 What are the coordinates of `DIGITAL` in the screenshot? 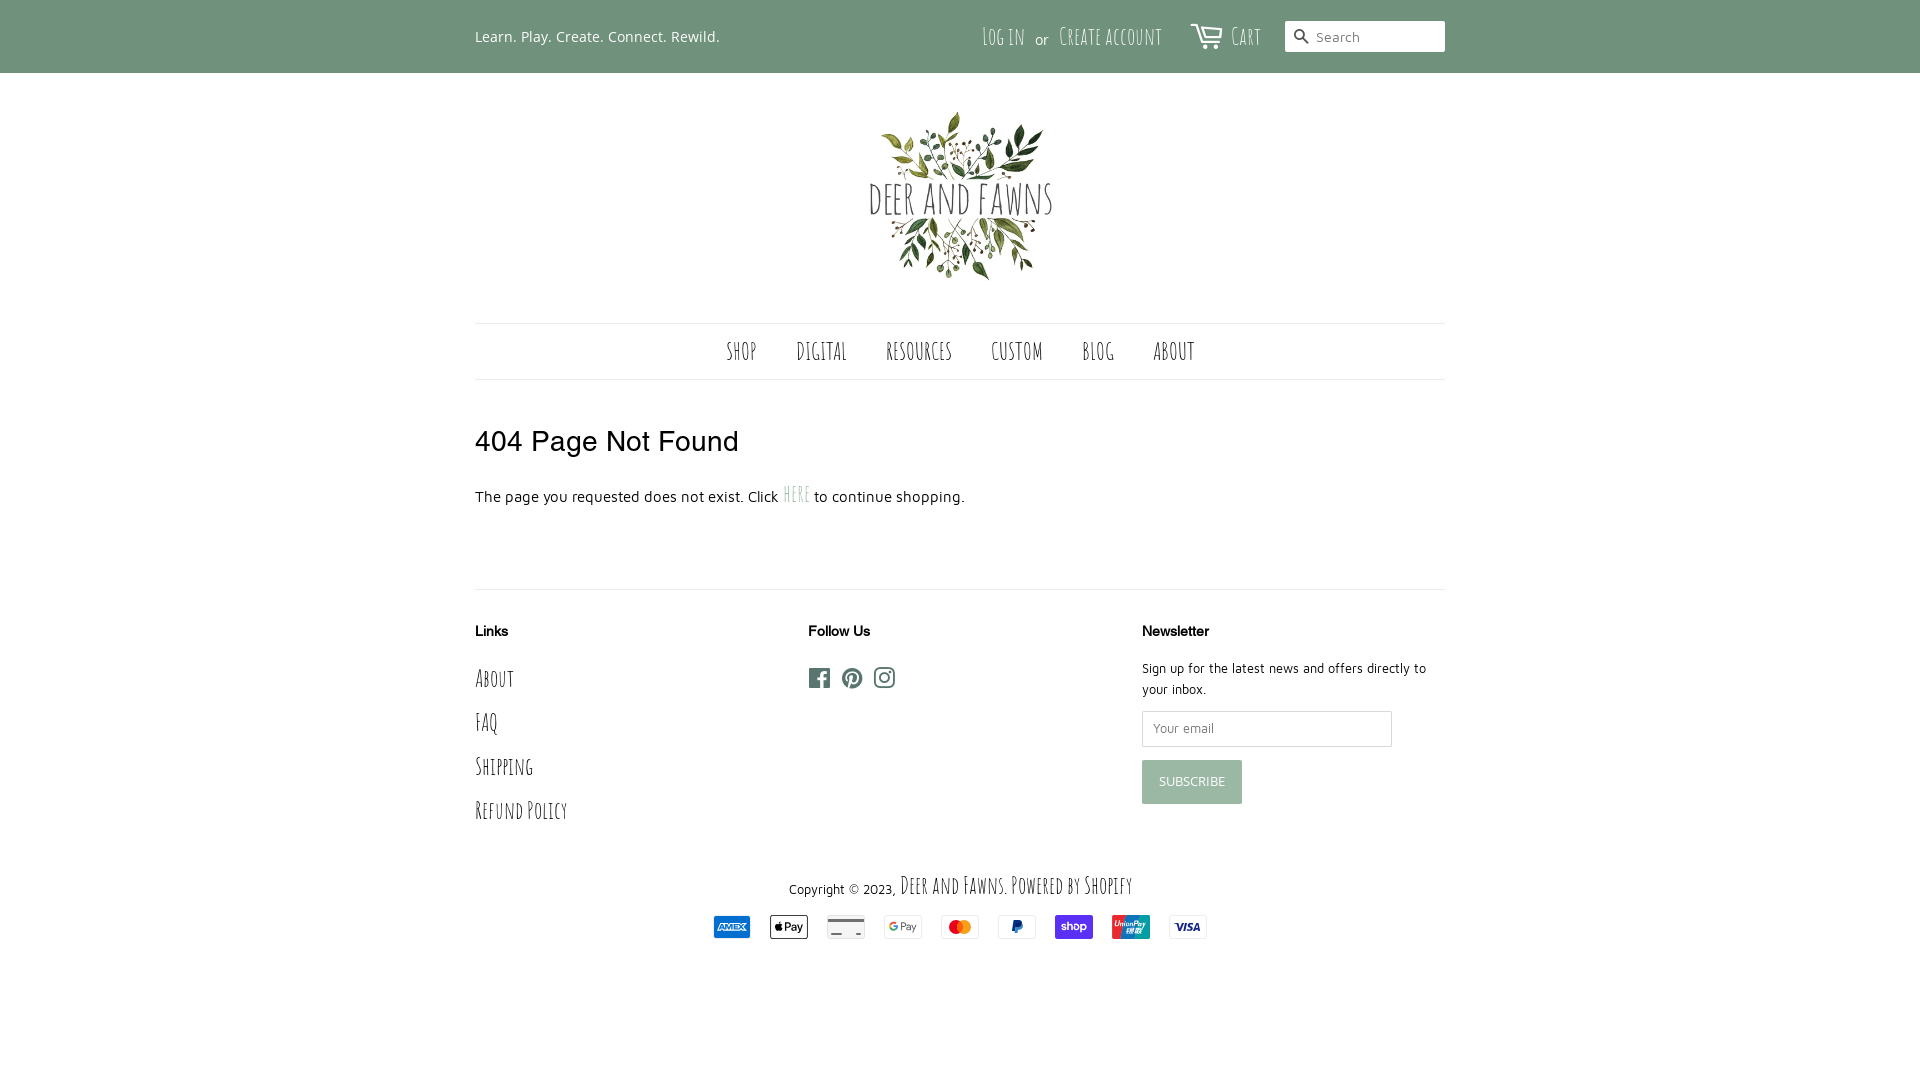 It's located at (823, 352).